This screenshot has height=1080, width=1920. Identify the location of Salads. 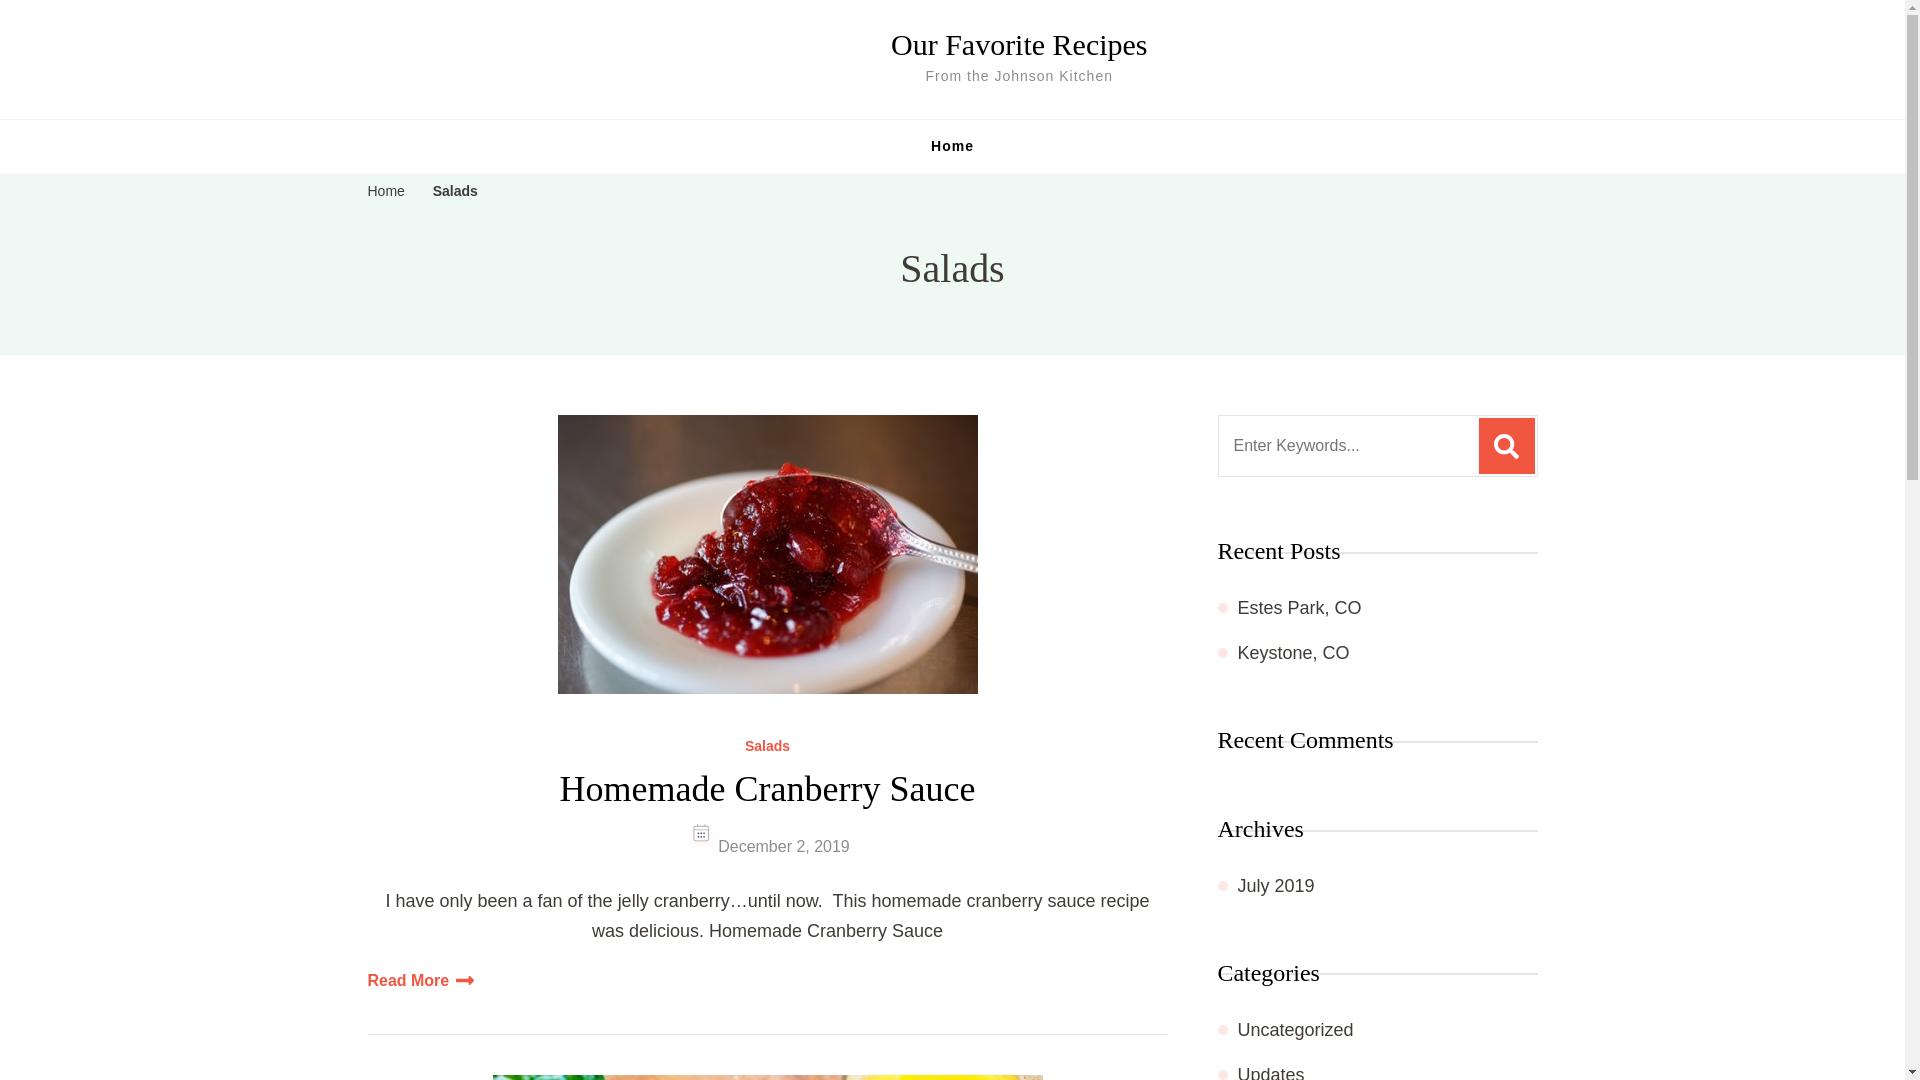
(456, 192).